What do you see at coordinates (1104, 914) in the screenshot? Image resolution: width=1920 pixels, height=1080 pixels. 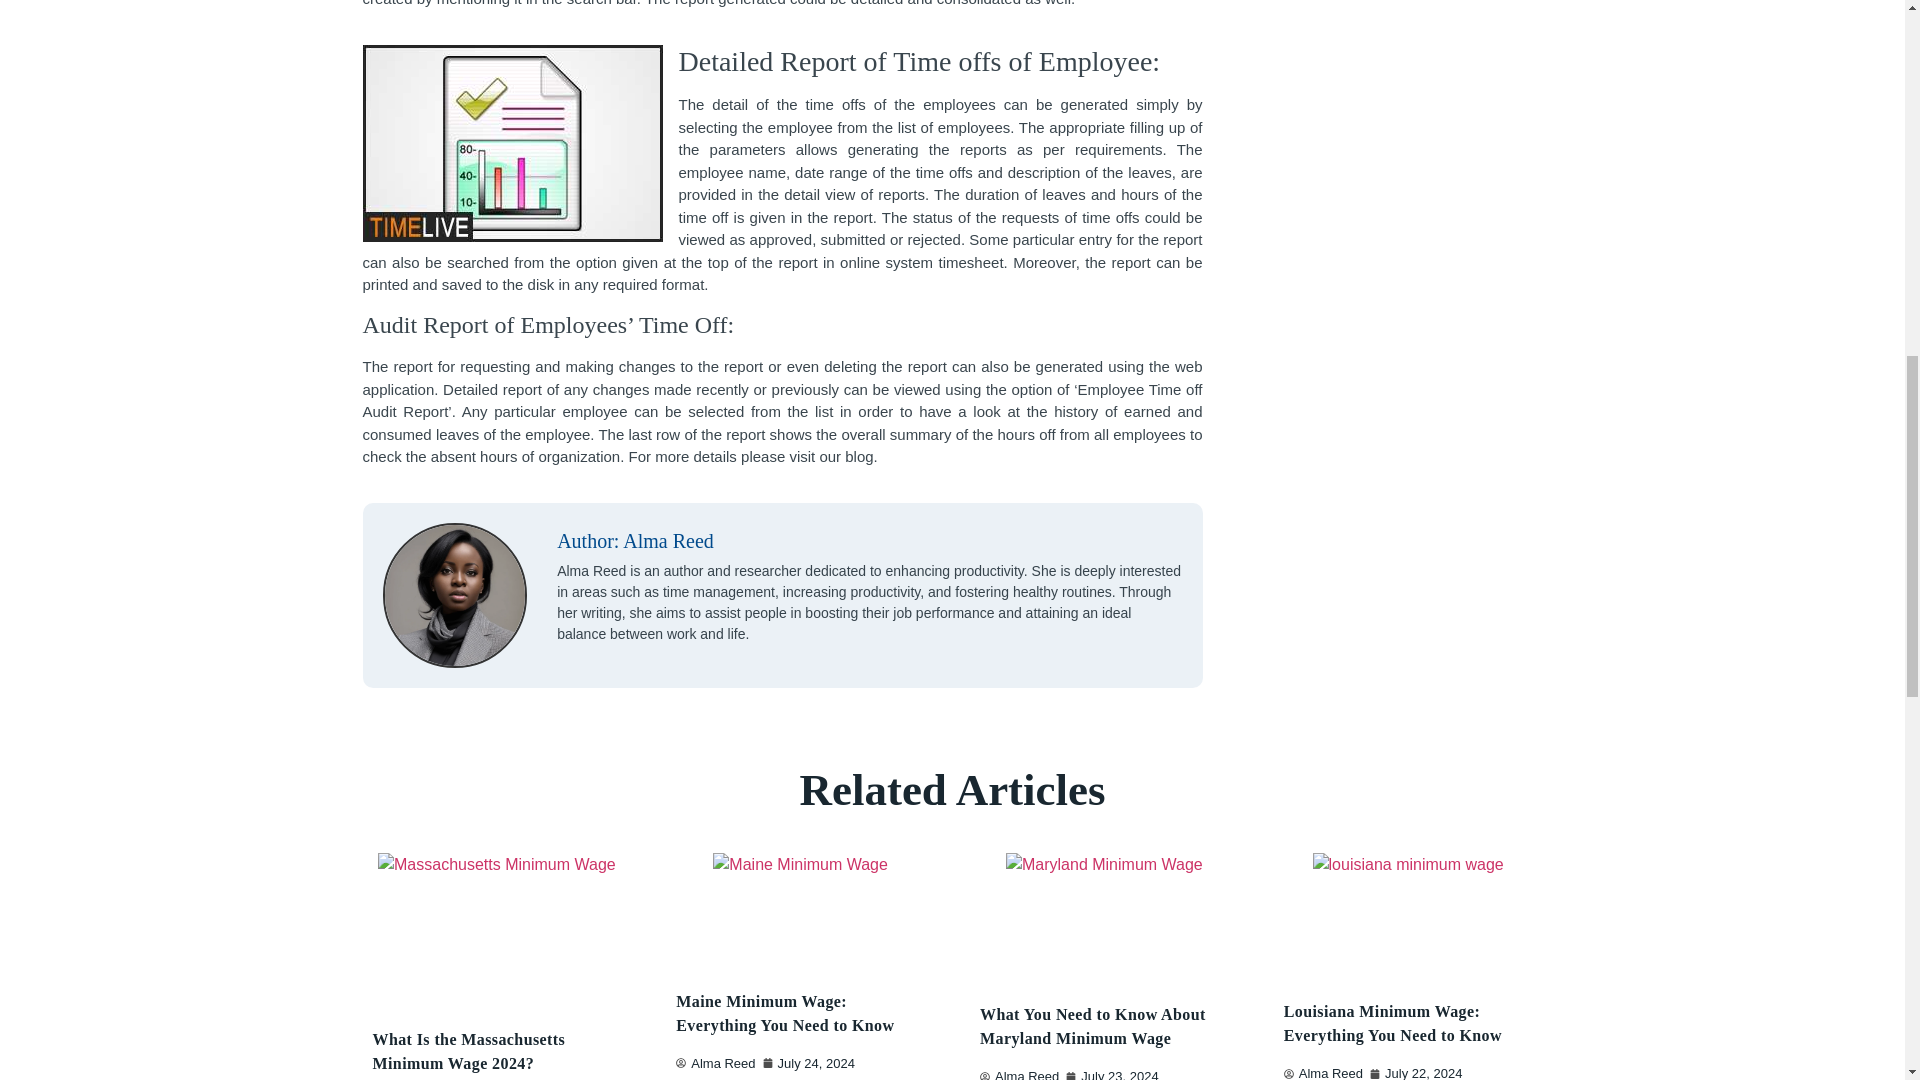 I see `066-What You Need to Know About Maryland minimum wage` at bounding box center [1104, 914].